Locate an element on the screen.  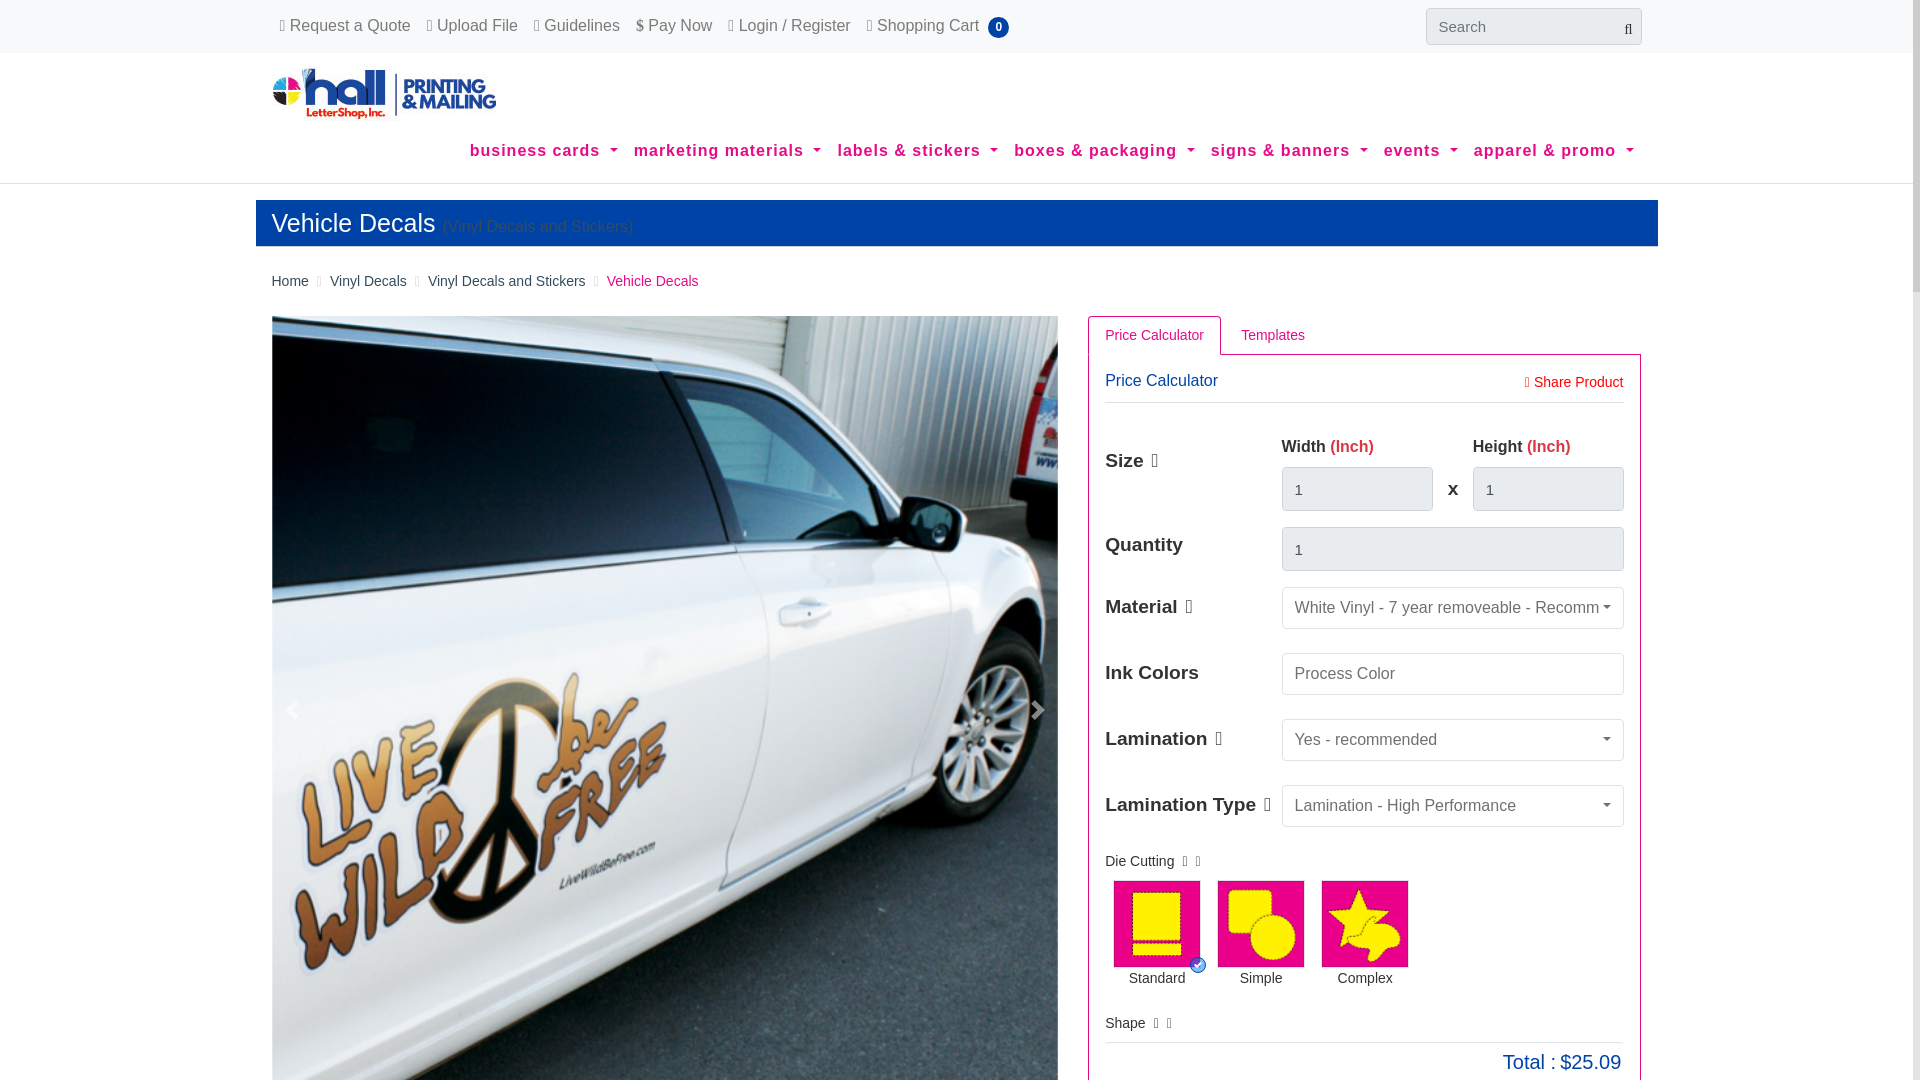
Process Color is located at coordinates (1453, 674).